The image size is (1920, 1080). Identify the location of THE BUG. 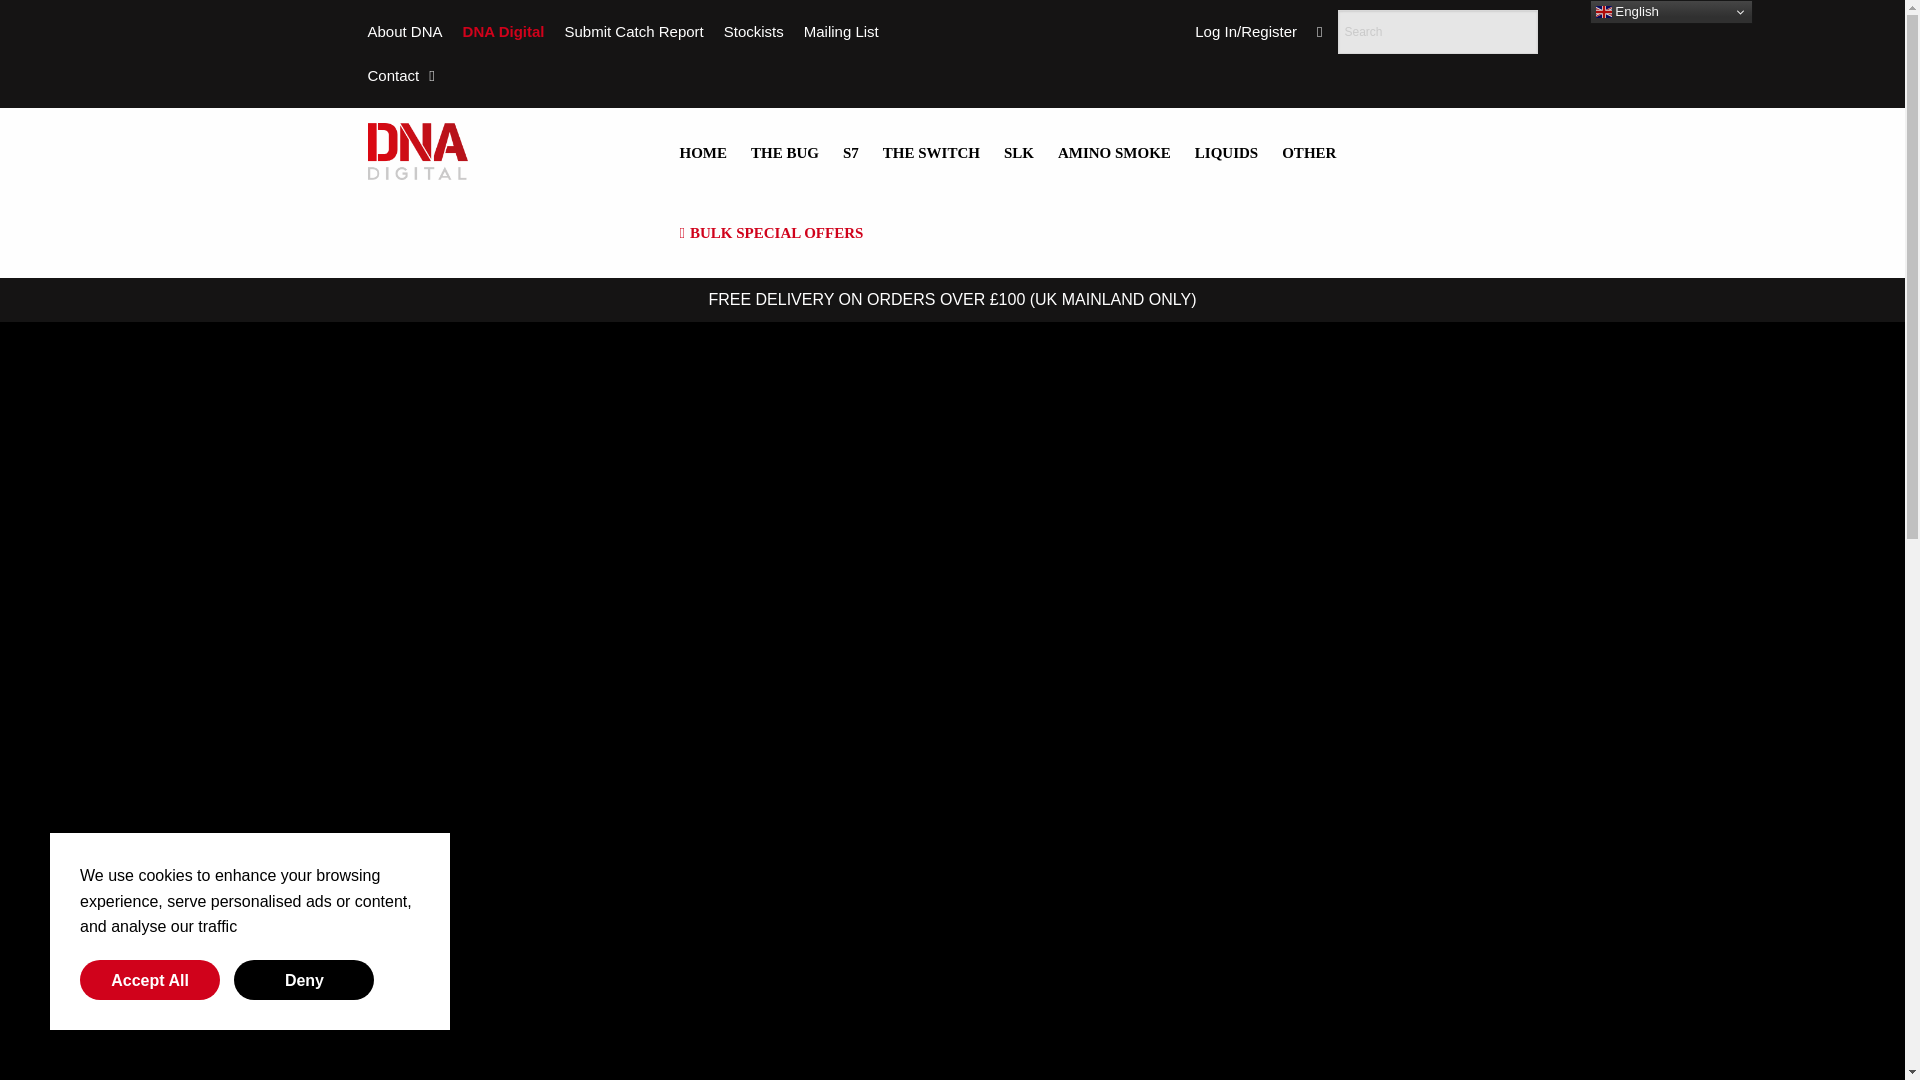
(785, 153).